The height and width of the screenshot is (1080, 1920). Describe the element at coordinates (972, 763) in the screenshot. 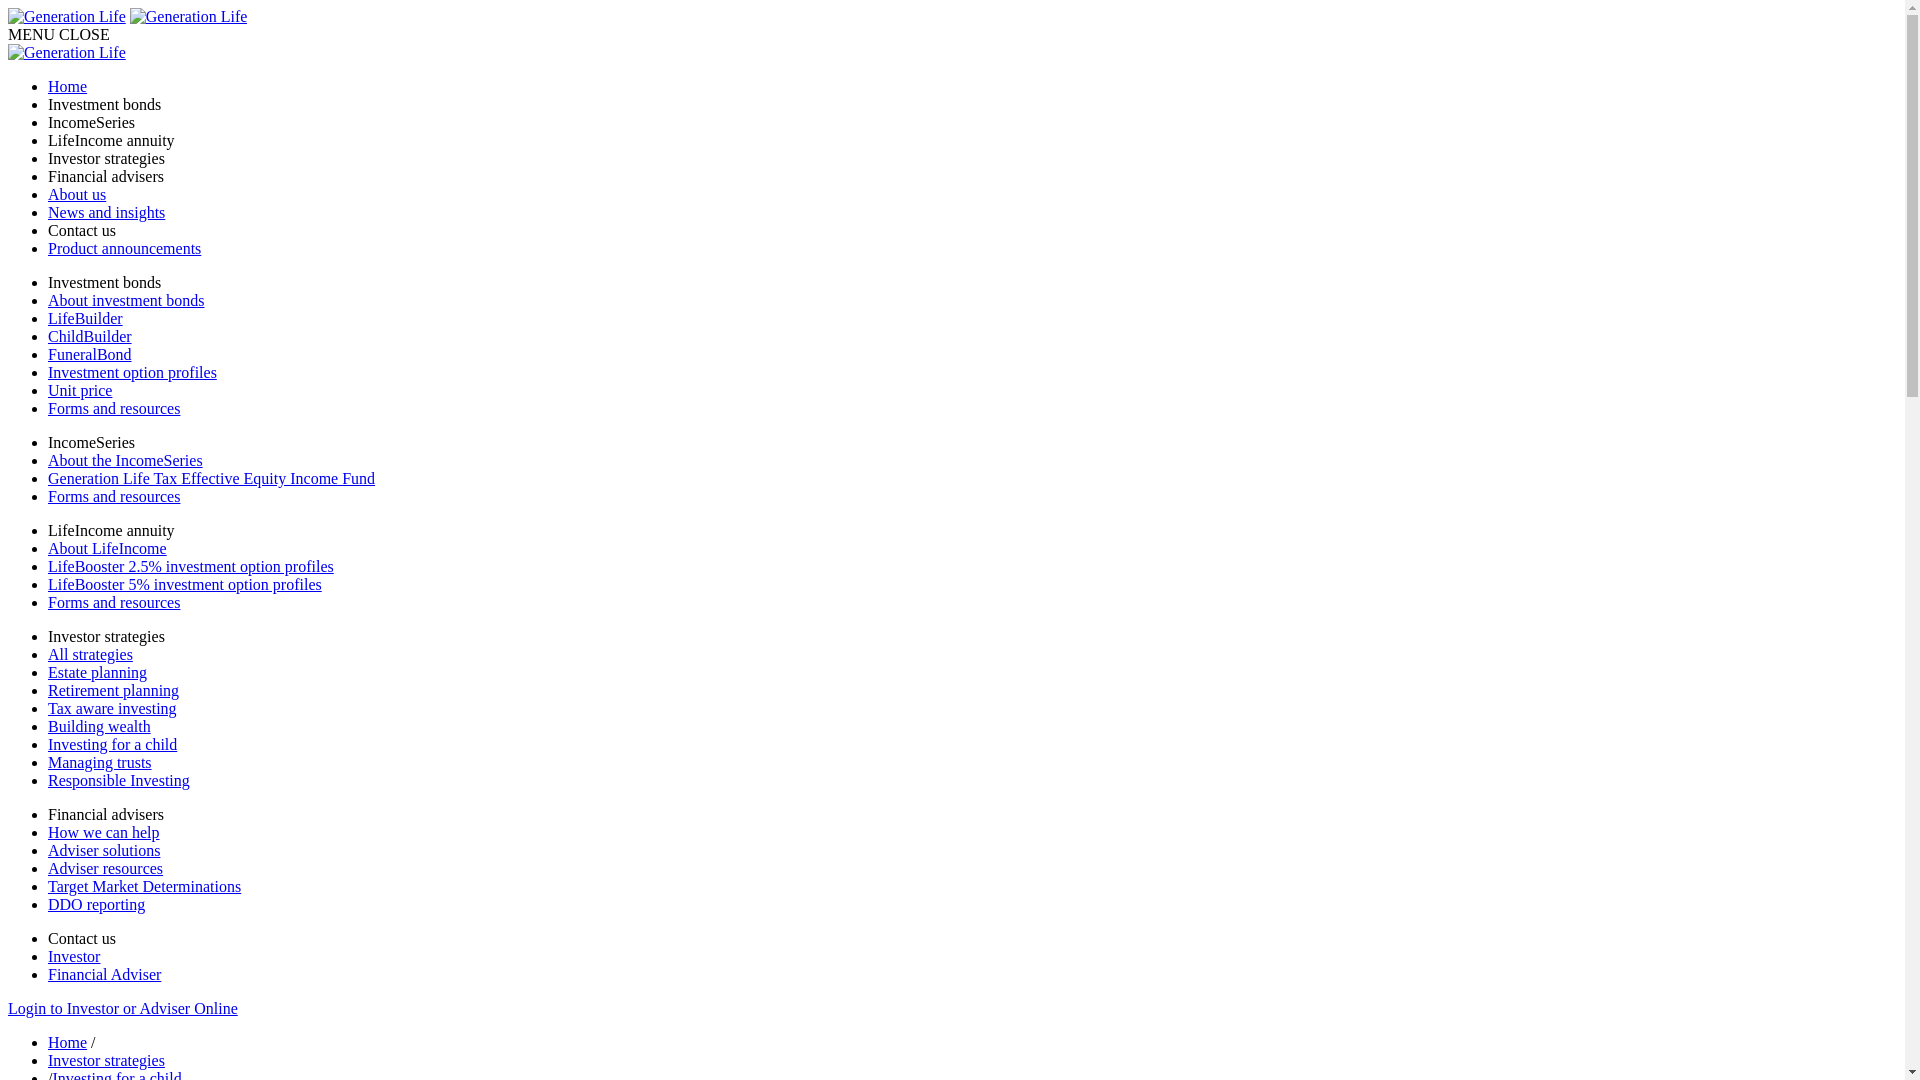

I see `Managing trusts` at that location.